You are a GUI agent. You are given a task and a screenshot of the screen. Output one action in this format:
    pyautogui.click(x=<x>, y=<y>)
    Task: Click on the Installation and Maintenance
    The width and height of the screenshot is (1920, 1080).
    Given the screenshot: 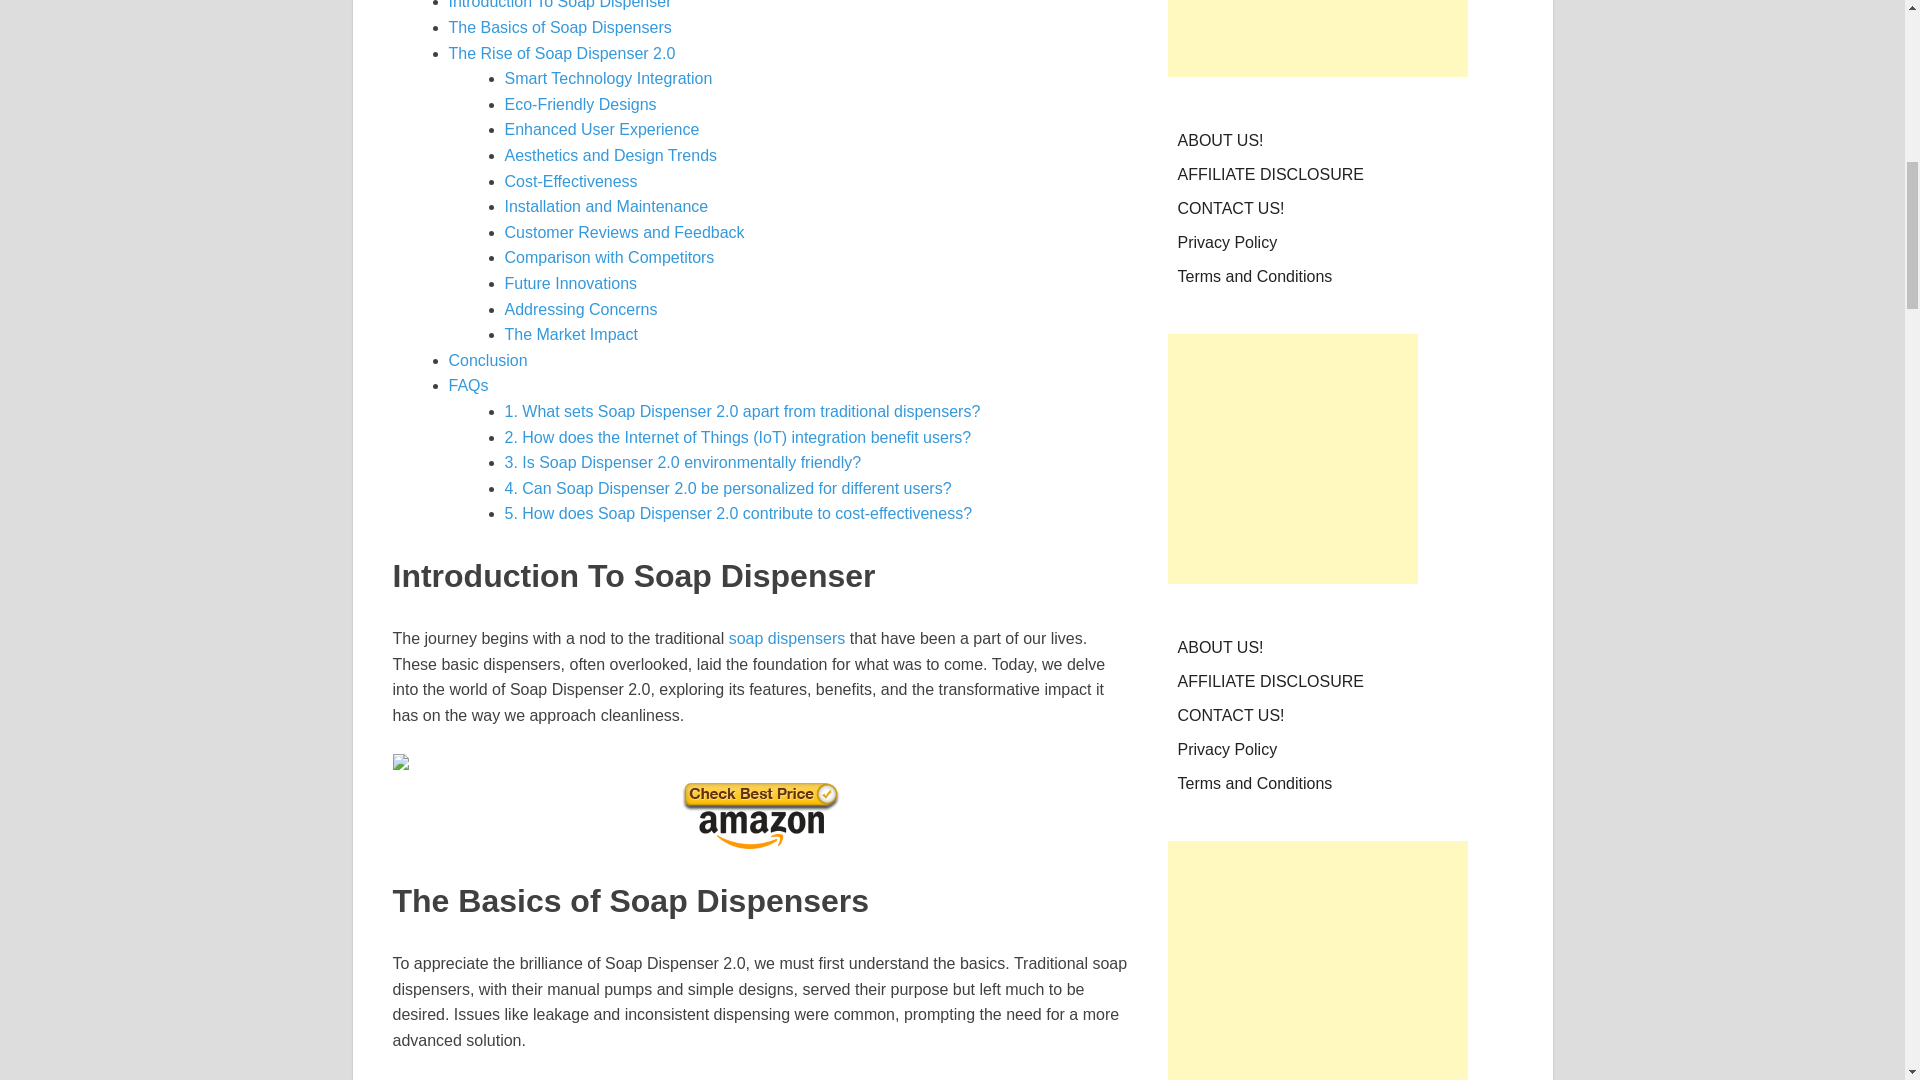 What is the action you would take?
    pyautogui.click(x=606, y=206)
    